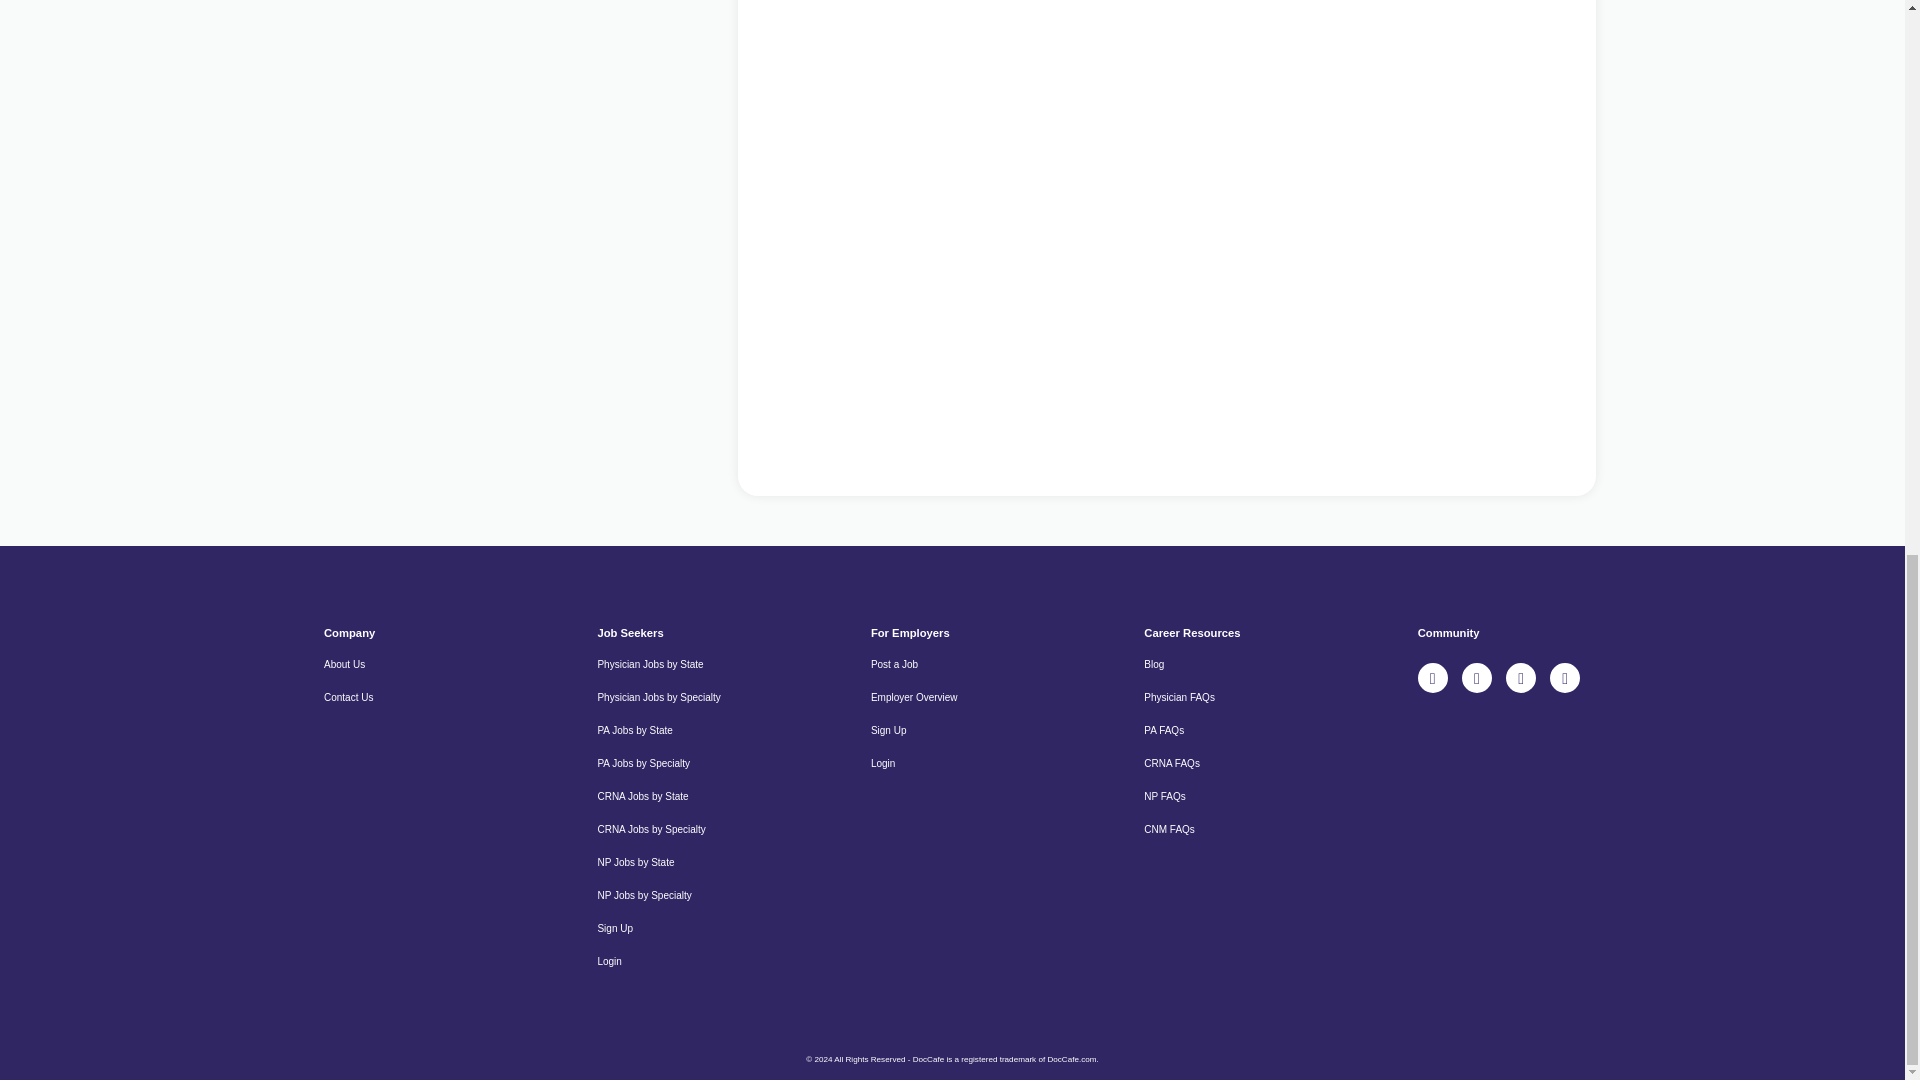 This screenshot has height=1080, width=1920. I want to click on Sign Up, so click(615, 928).